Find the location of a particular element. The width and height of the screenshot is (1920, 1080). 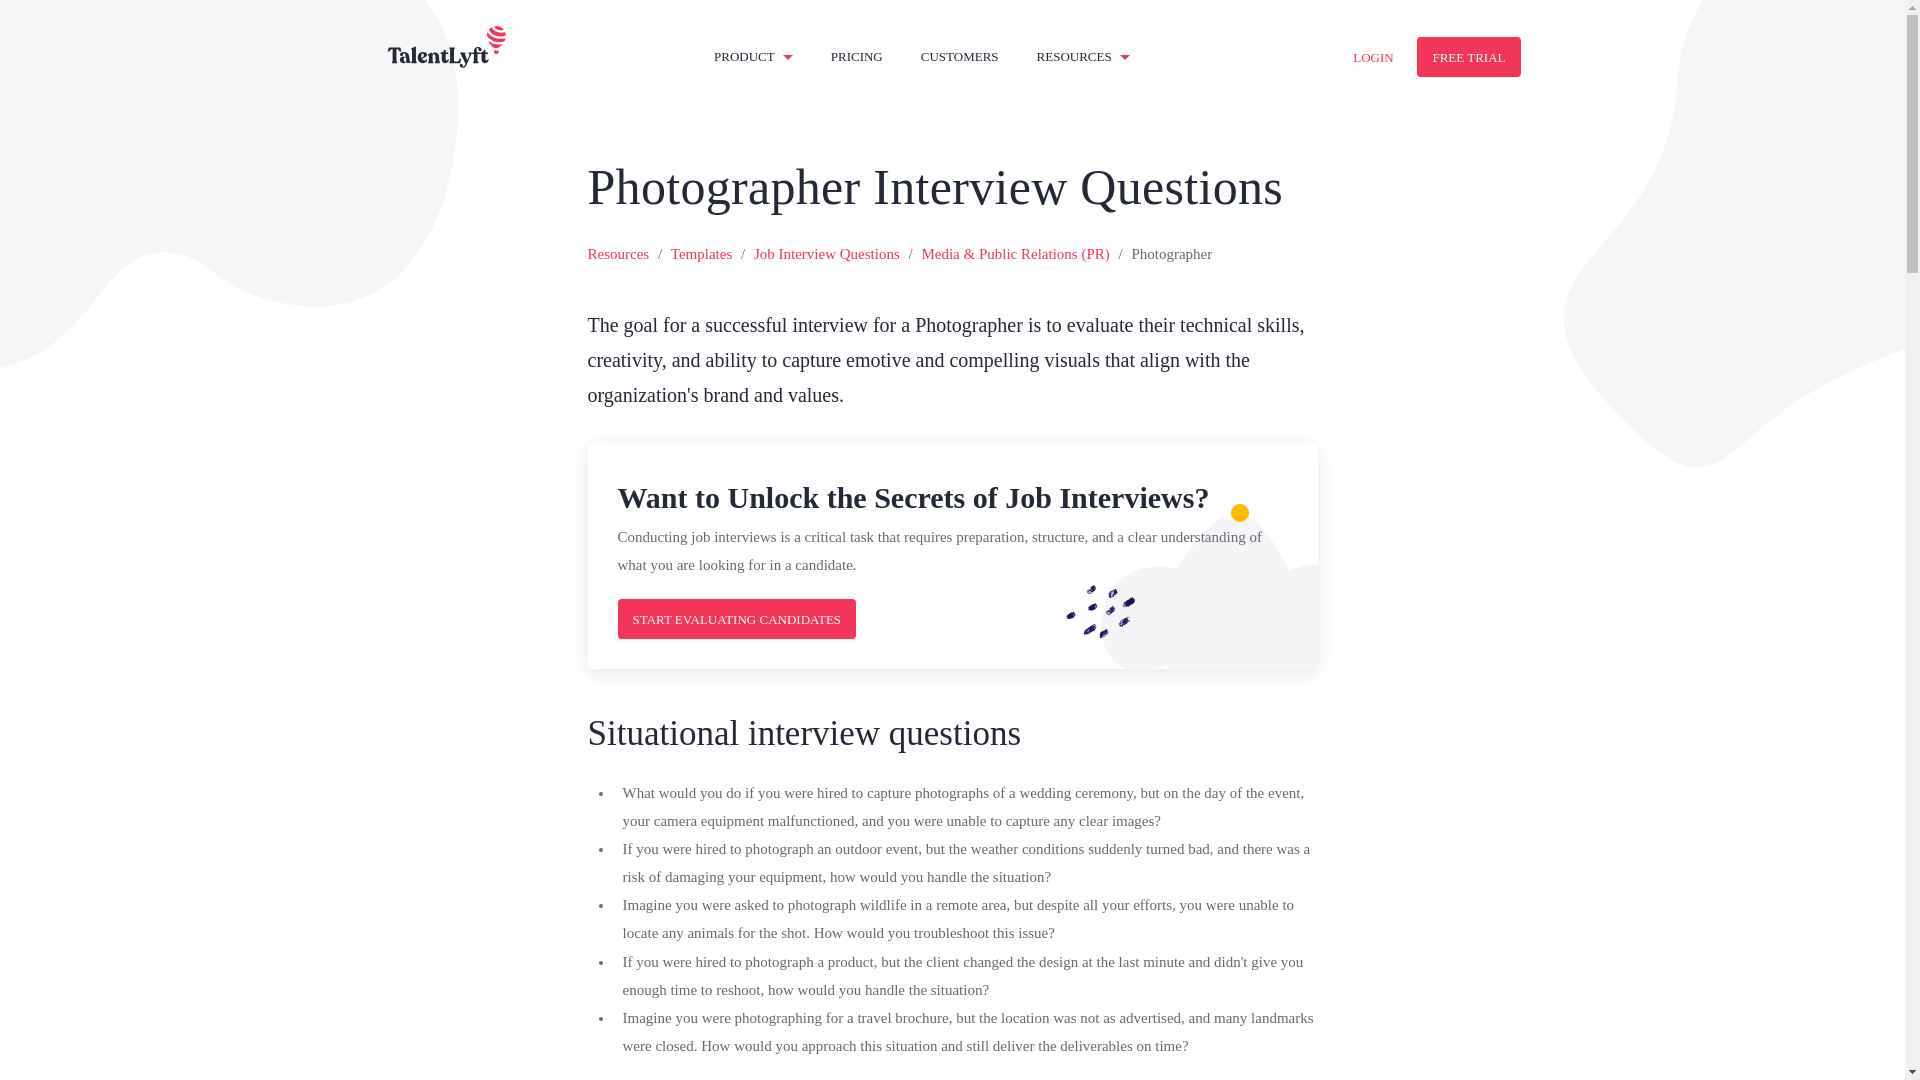

CUSTOMERS is located at coordinates (960, 56).